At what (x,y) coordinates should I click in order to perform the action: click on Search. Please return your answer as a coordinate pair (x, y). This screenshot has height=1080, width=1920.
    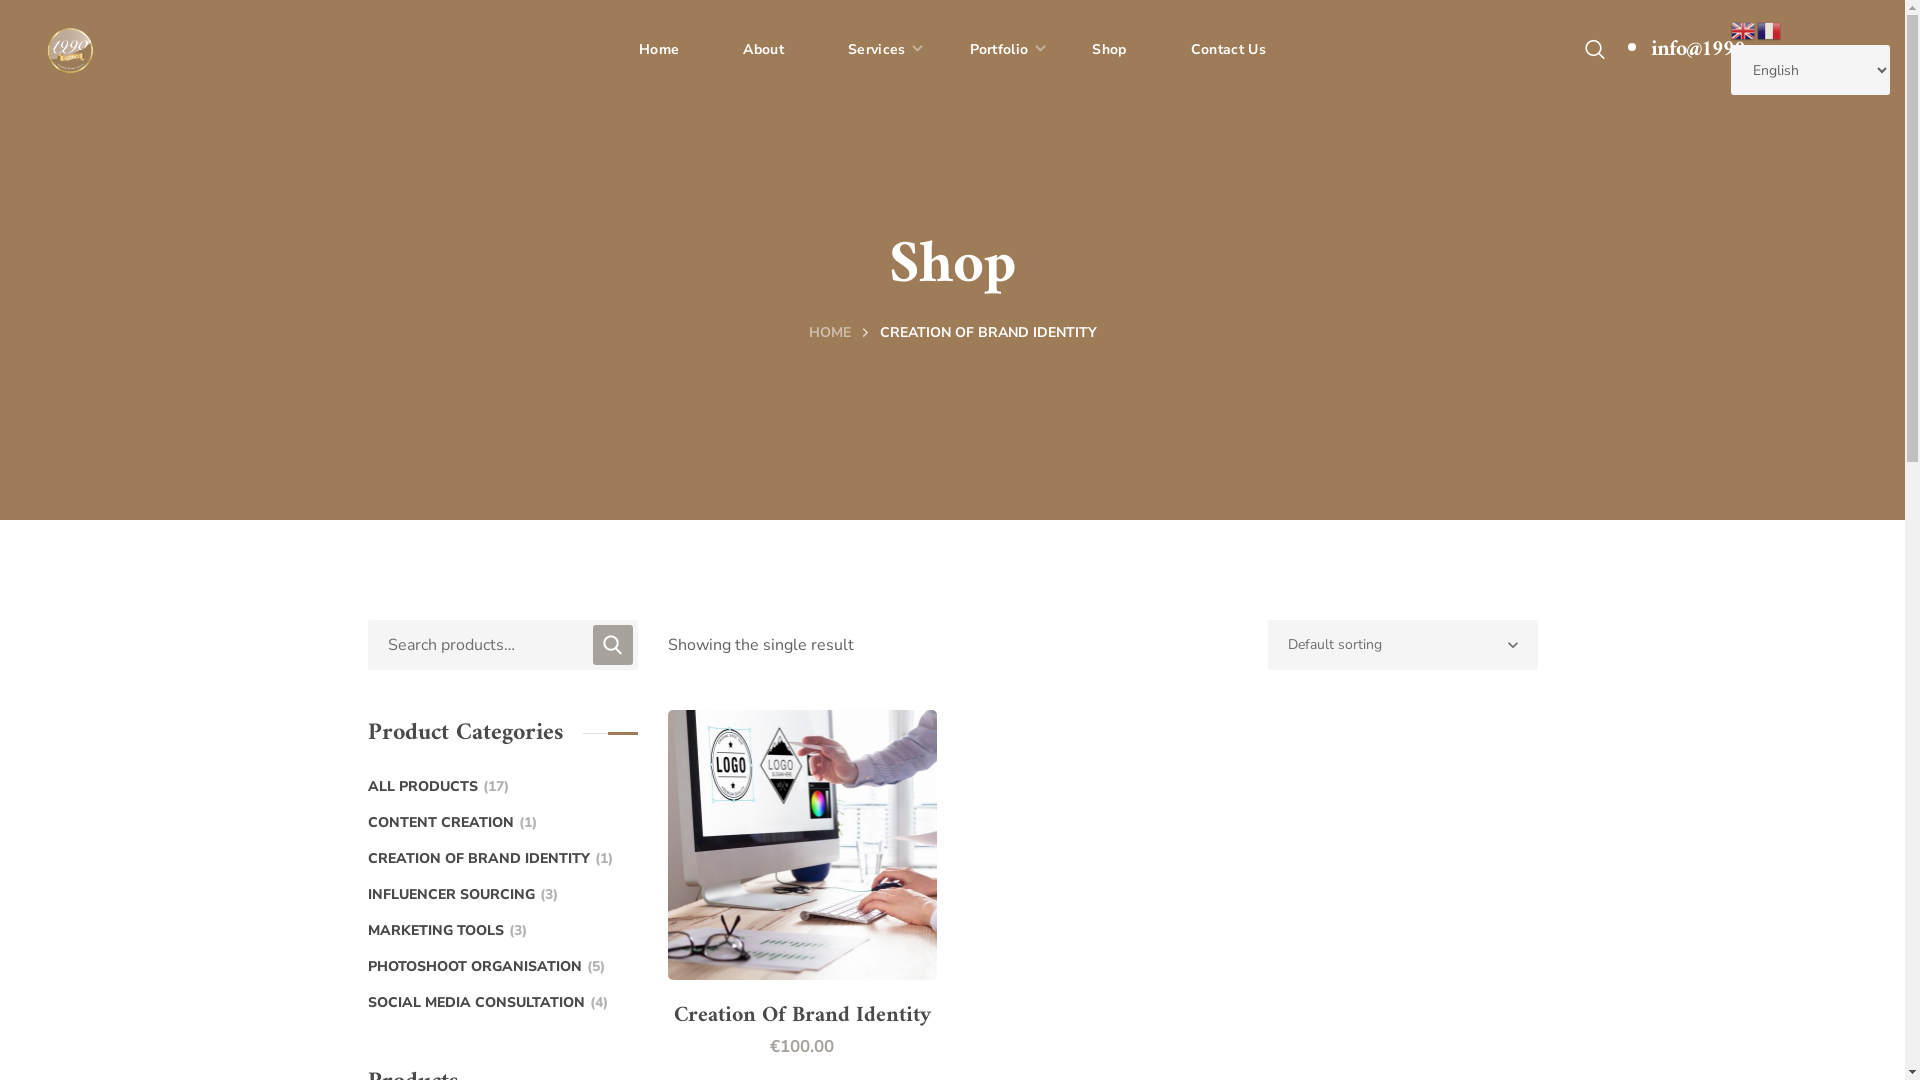
    Looking at the image, I should click on (613, 645).